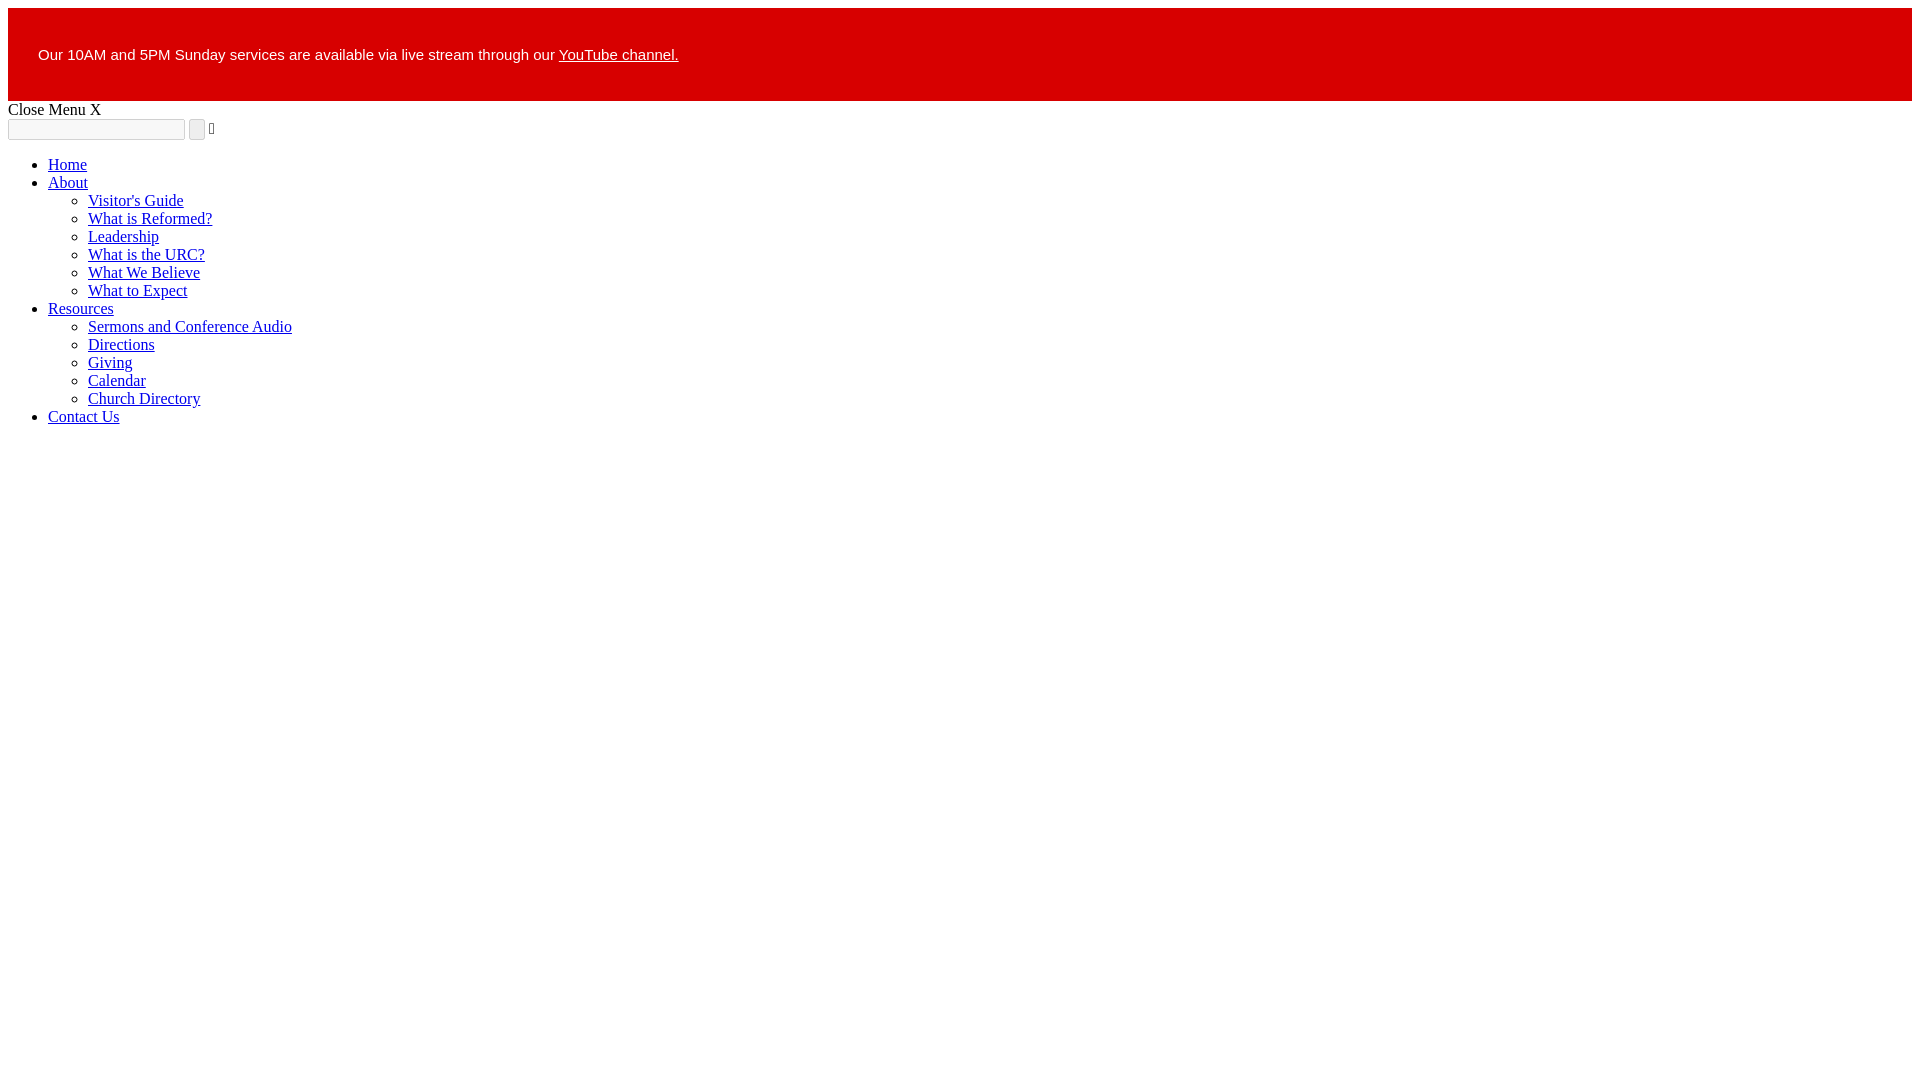  What do you see at coordinates (150, 218) in the screenshot?
I see `What is Reformed?` at bounding box center [150, 218].